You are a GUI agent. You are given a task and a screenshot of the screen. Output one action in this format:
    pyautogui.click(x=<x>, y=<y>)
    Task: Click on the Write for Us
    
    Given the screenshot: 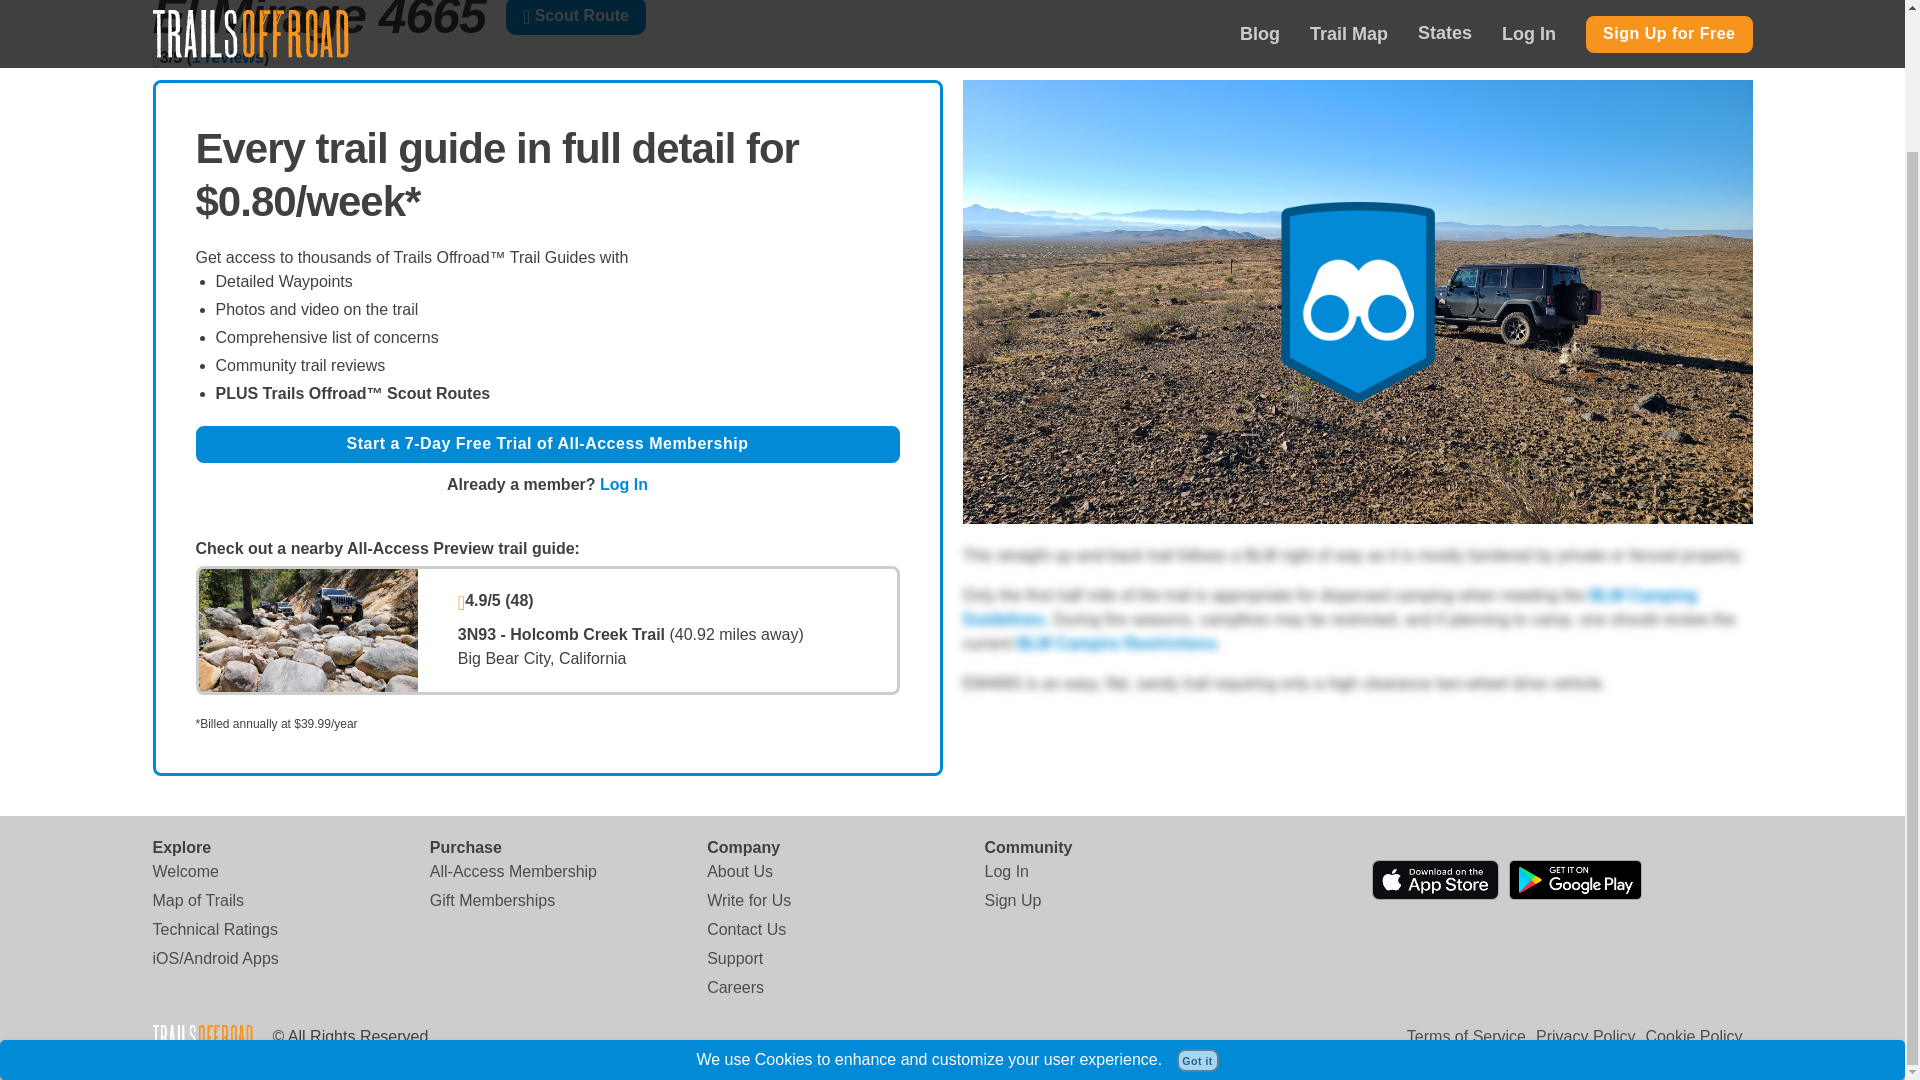 What is the action you would take?
    pyautogui.click(x=748, y=900)
    